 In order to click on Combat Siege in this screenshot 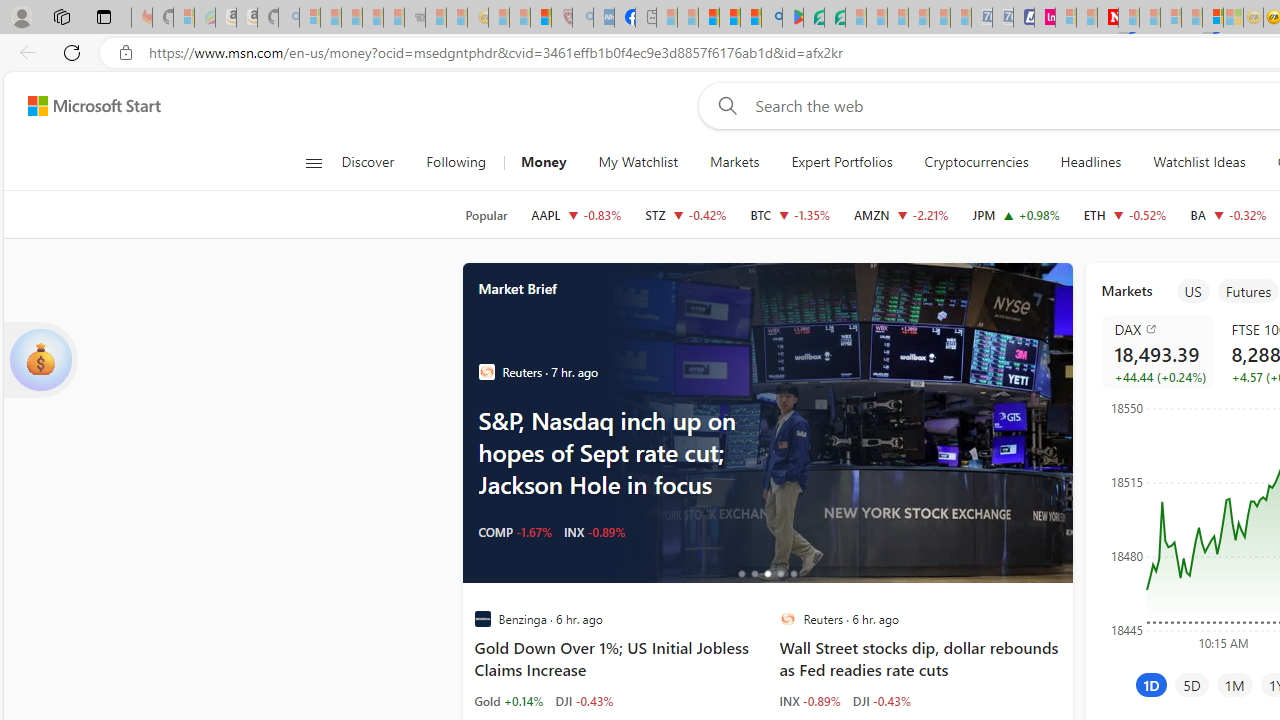, I will do `click(414, 18)`.